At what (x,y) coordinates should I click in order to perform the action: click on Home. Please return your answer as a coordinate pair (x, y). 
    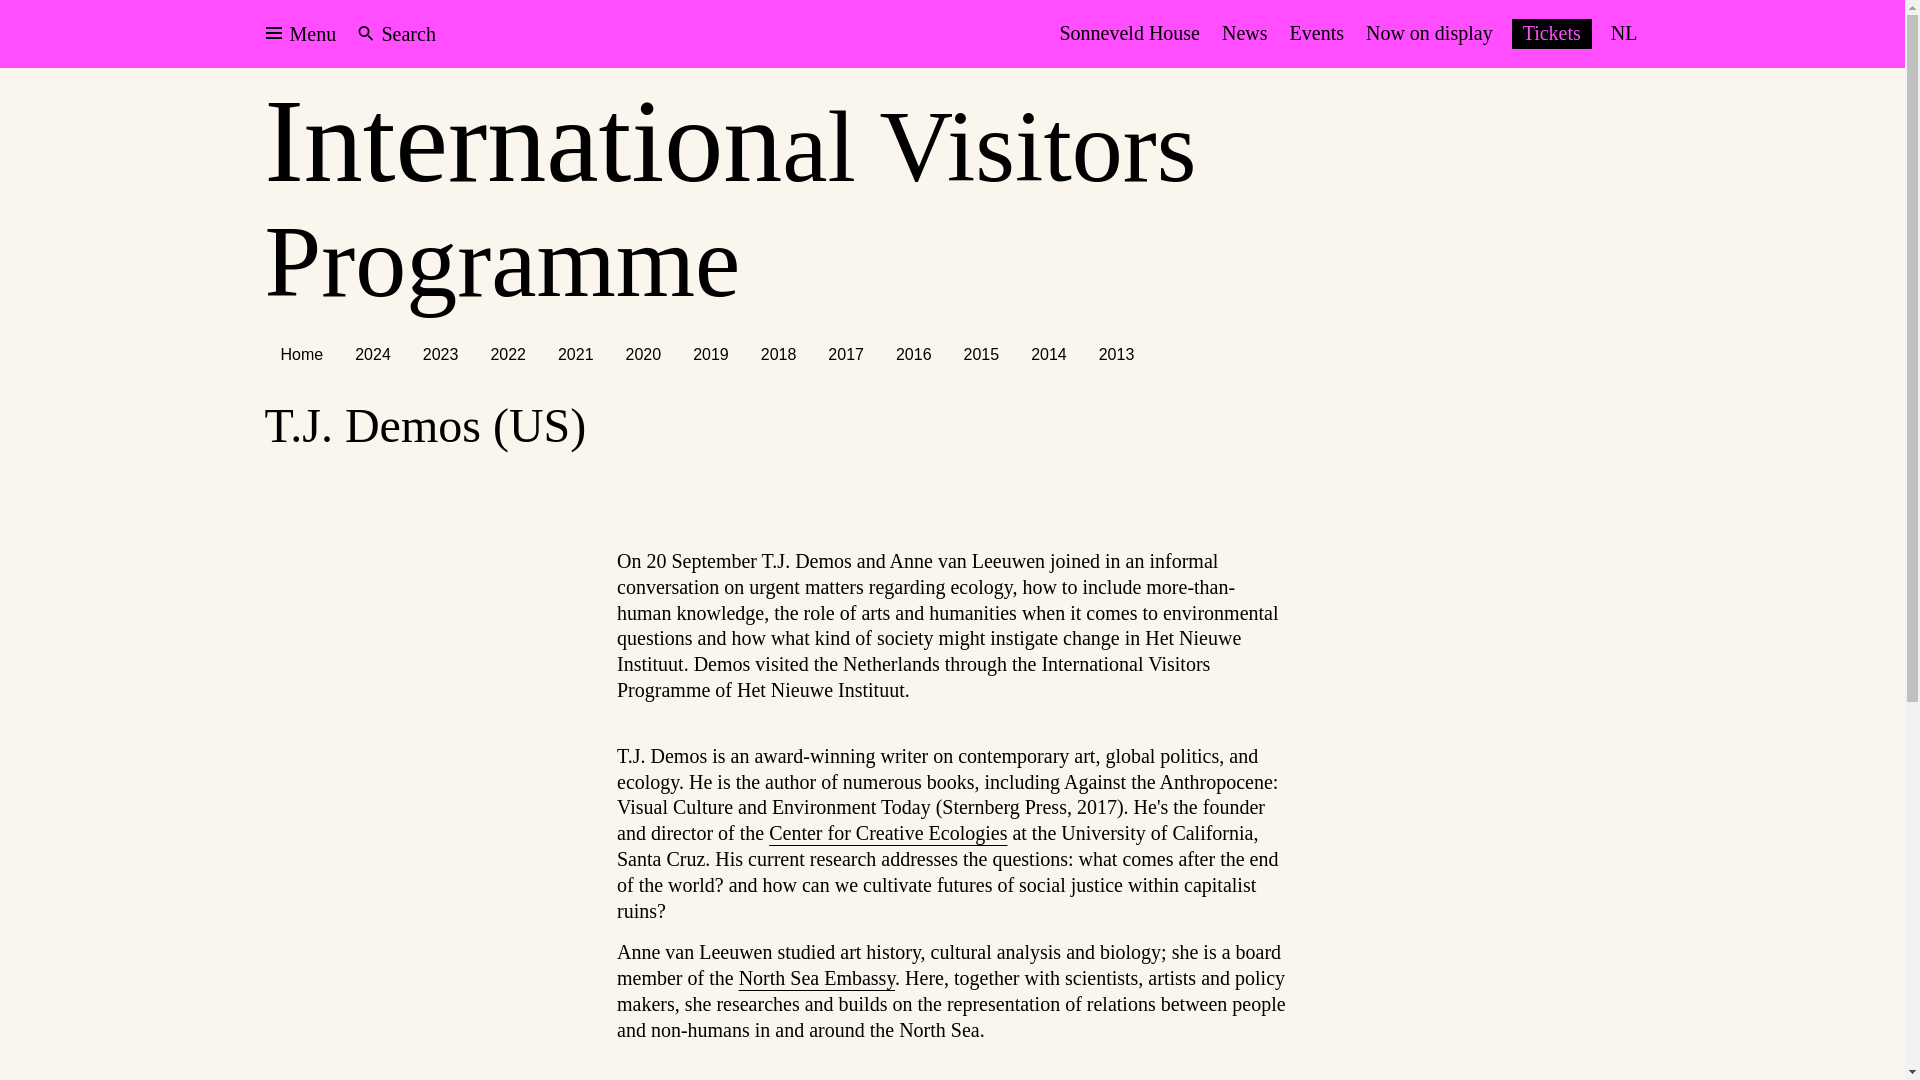
    Looking at the image, I should click on (302, 354).